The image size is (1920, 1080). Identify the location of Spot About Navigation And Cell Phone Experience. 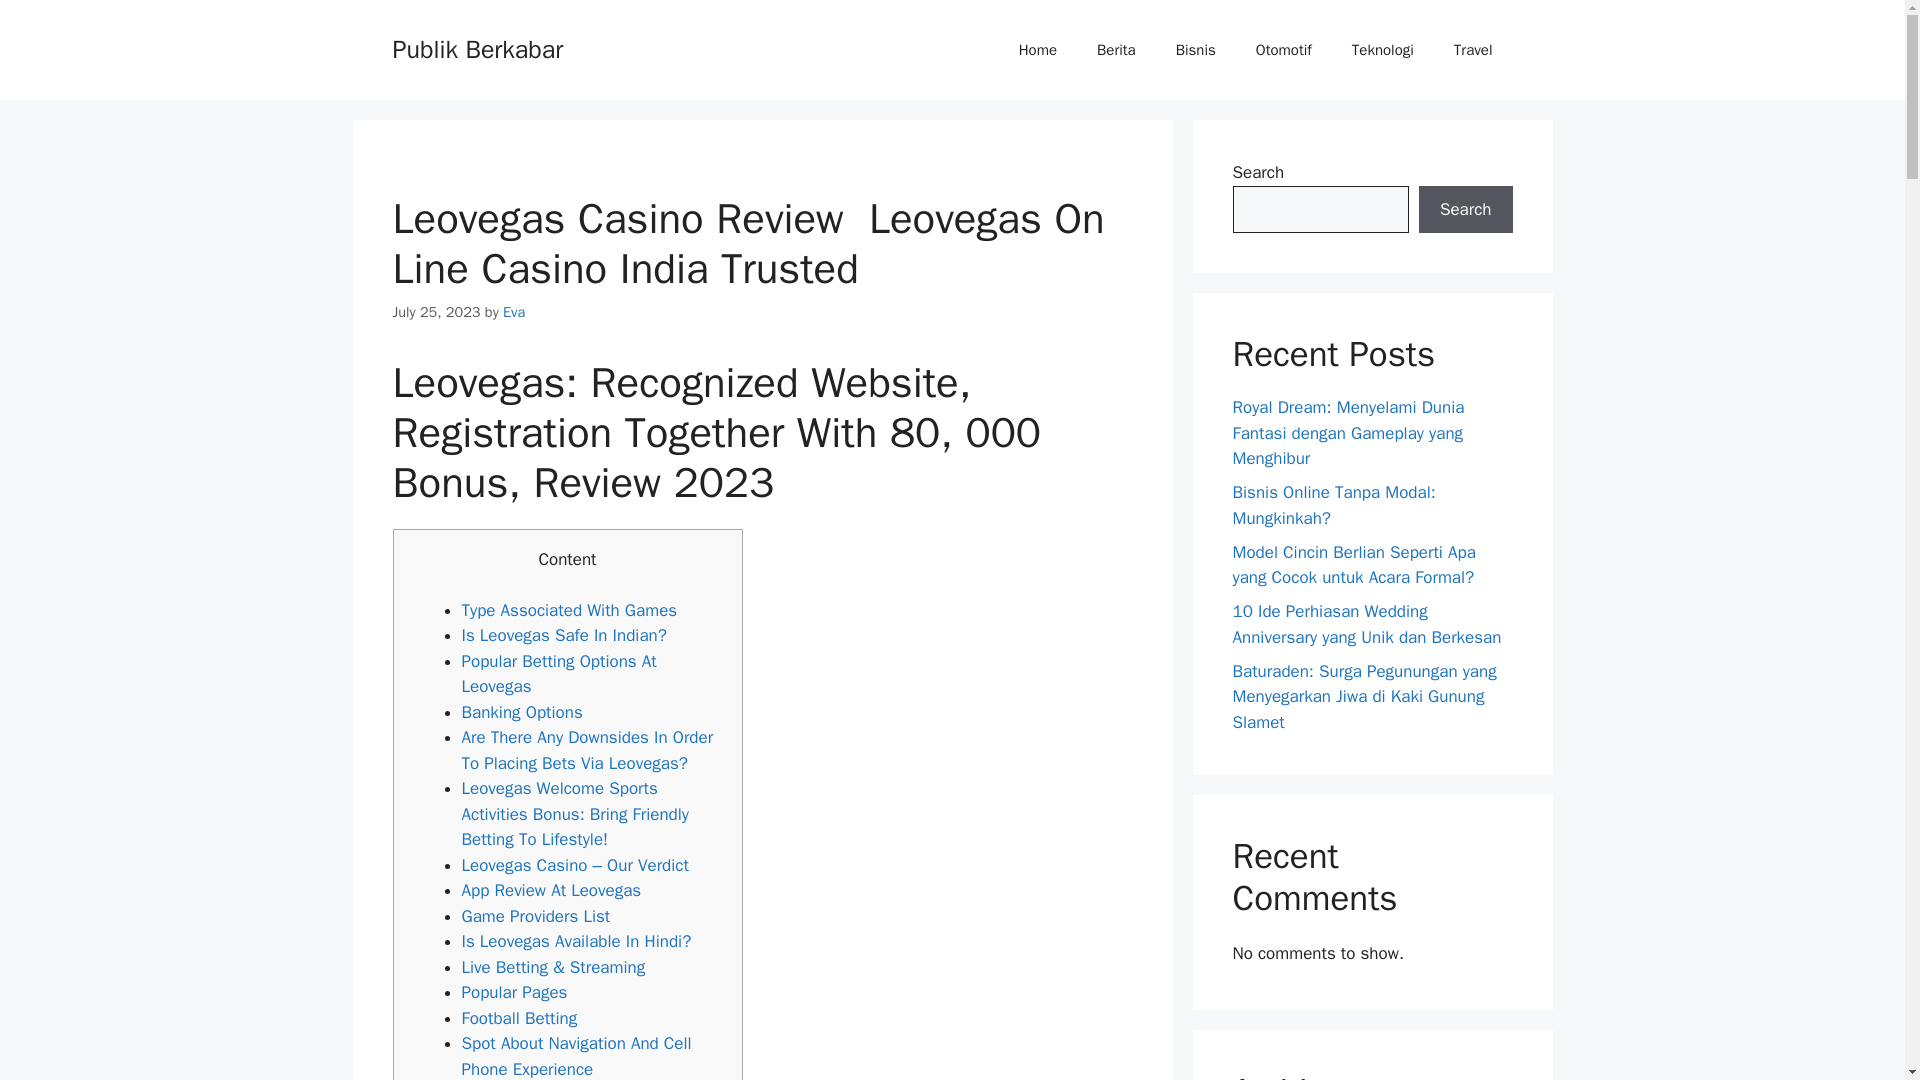
(576, 1056).